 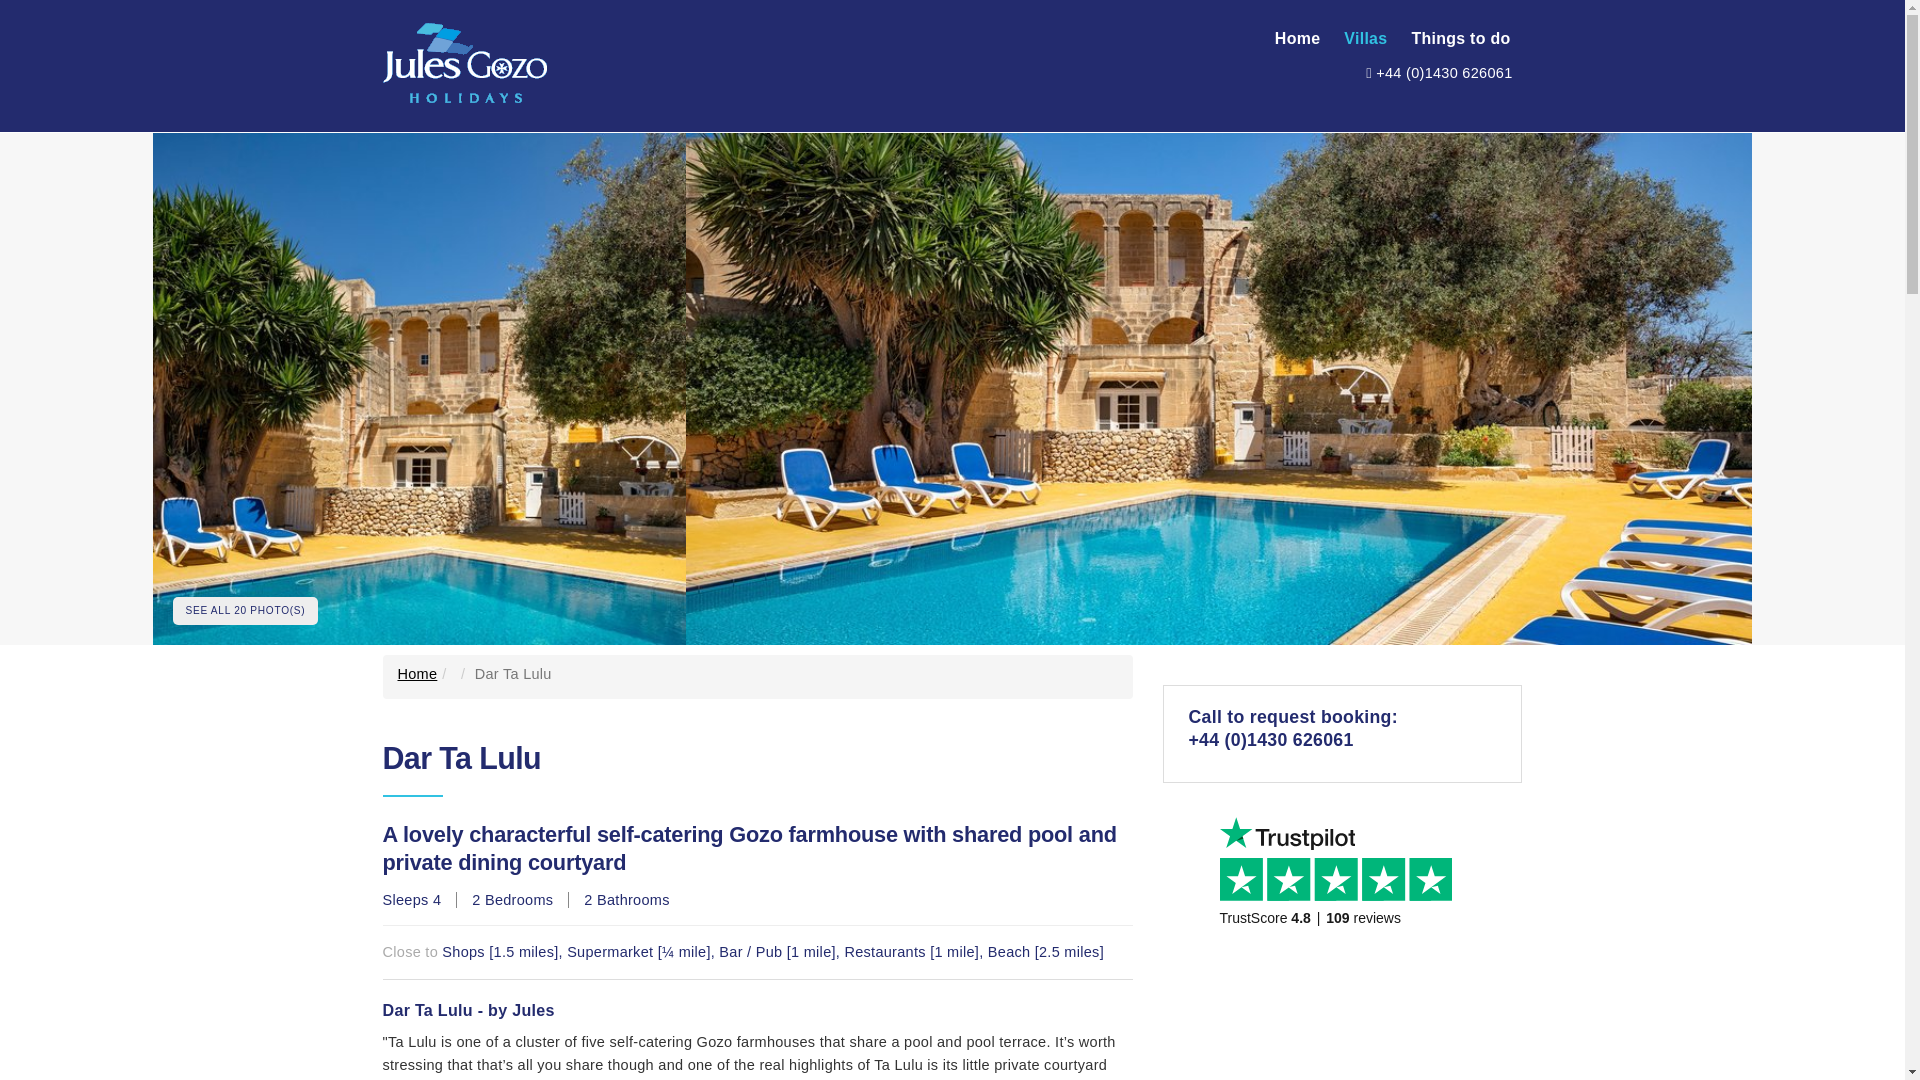 What do you see at coordinates (1298, 38) in the screenshot?
I see `Home` at bounding box center [1298, 38].